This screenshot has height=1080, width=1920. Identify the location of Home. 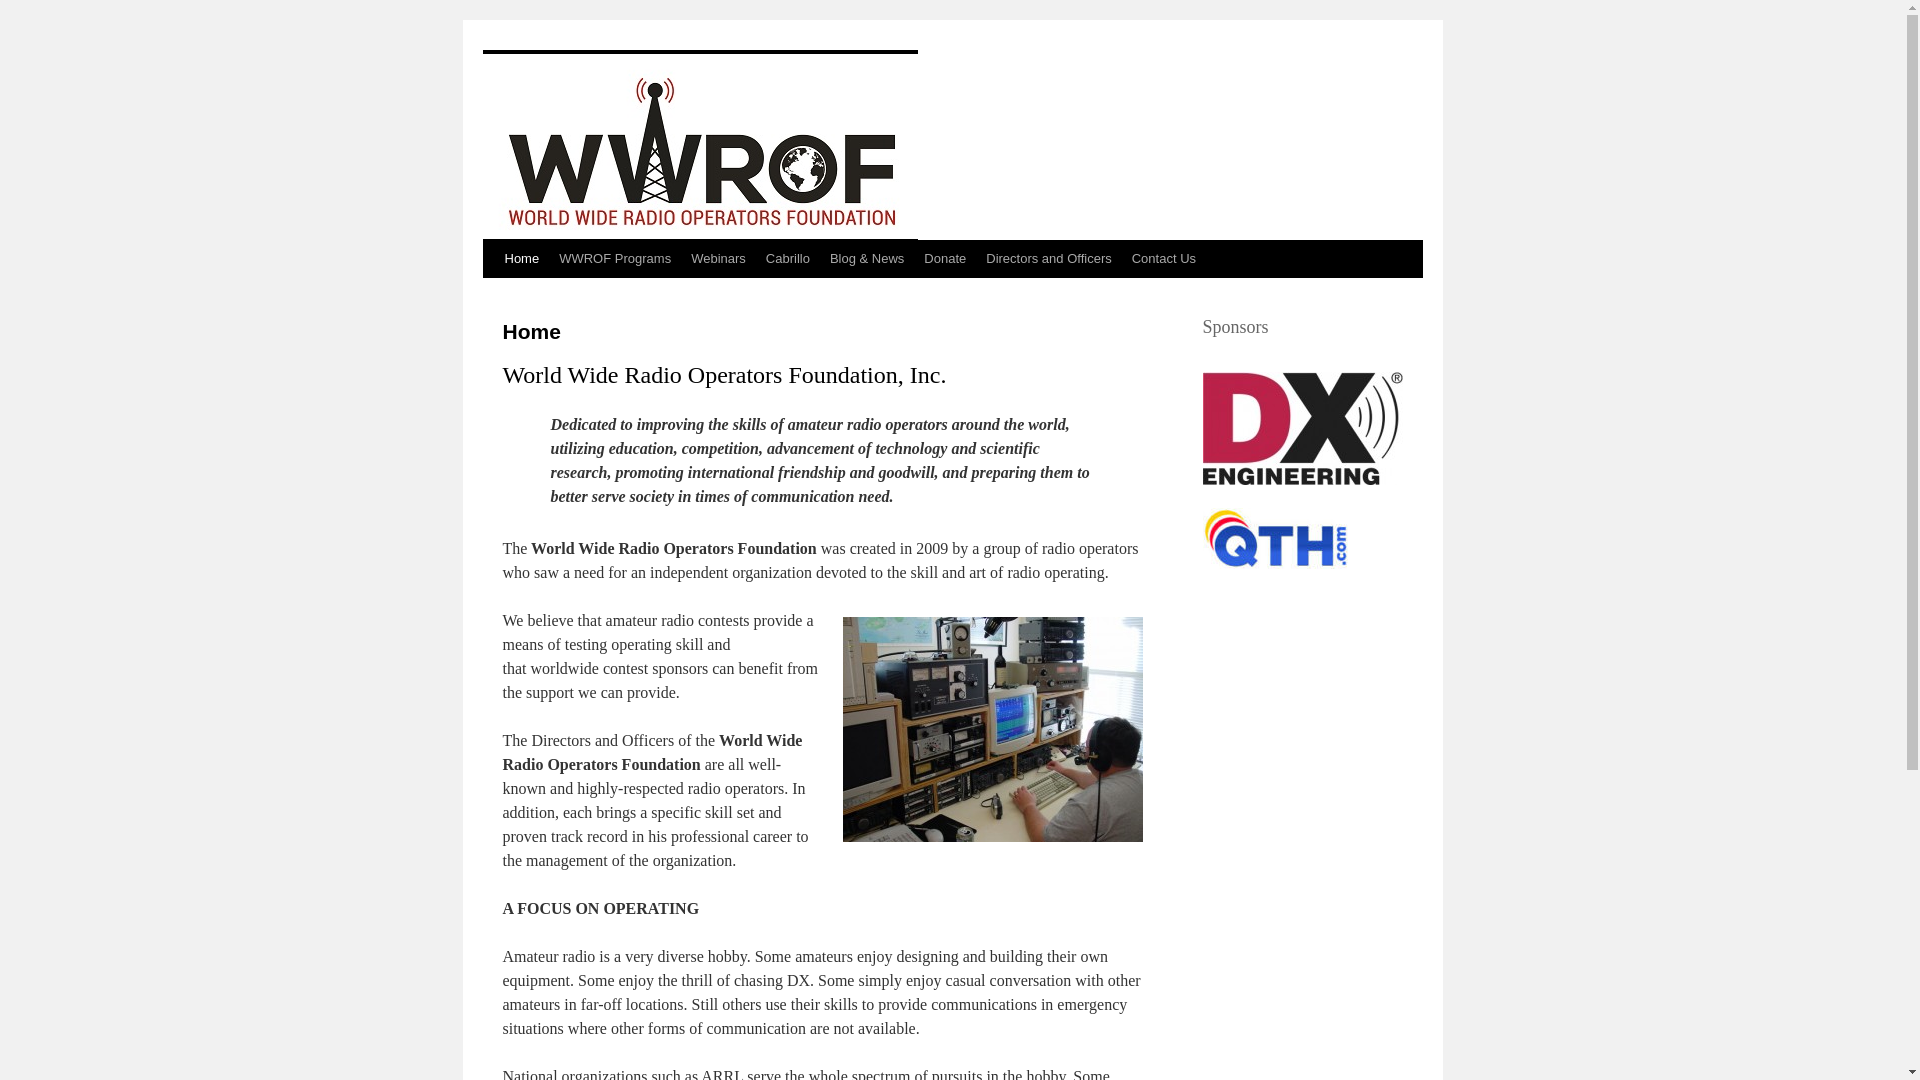
(521, 258).